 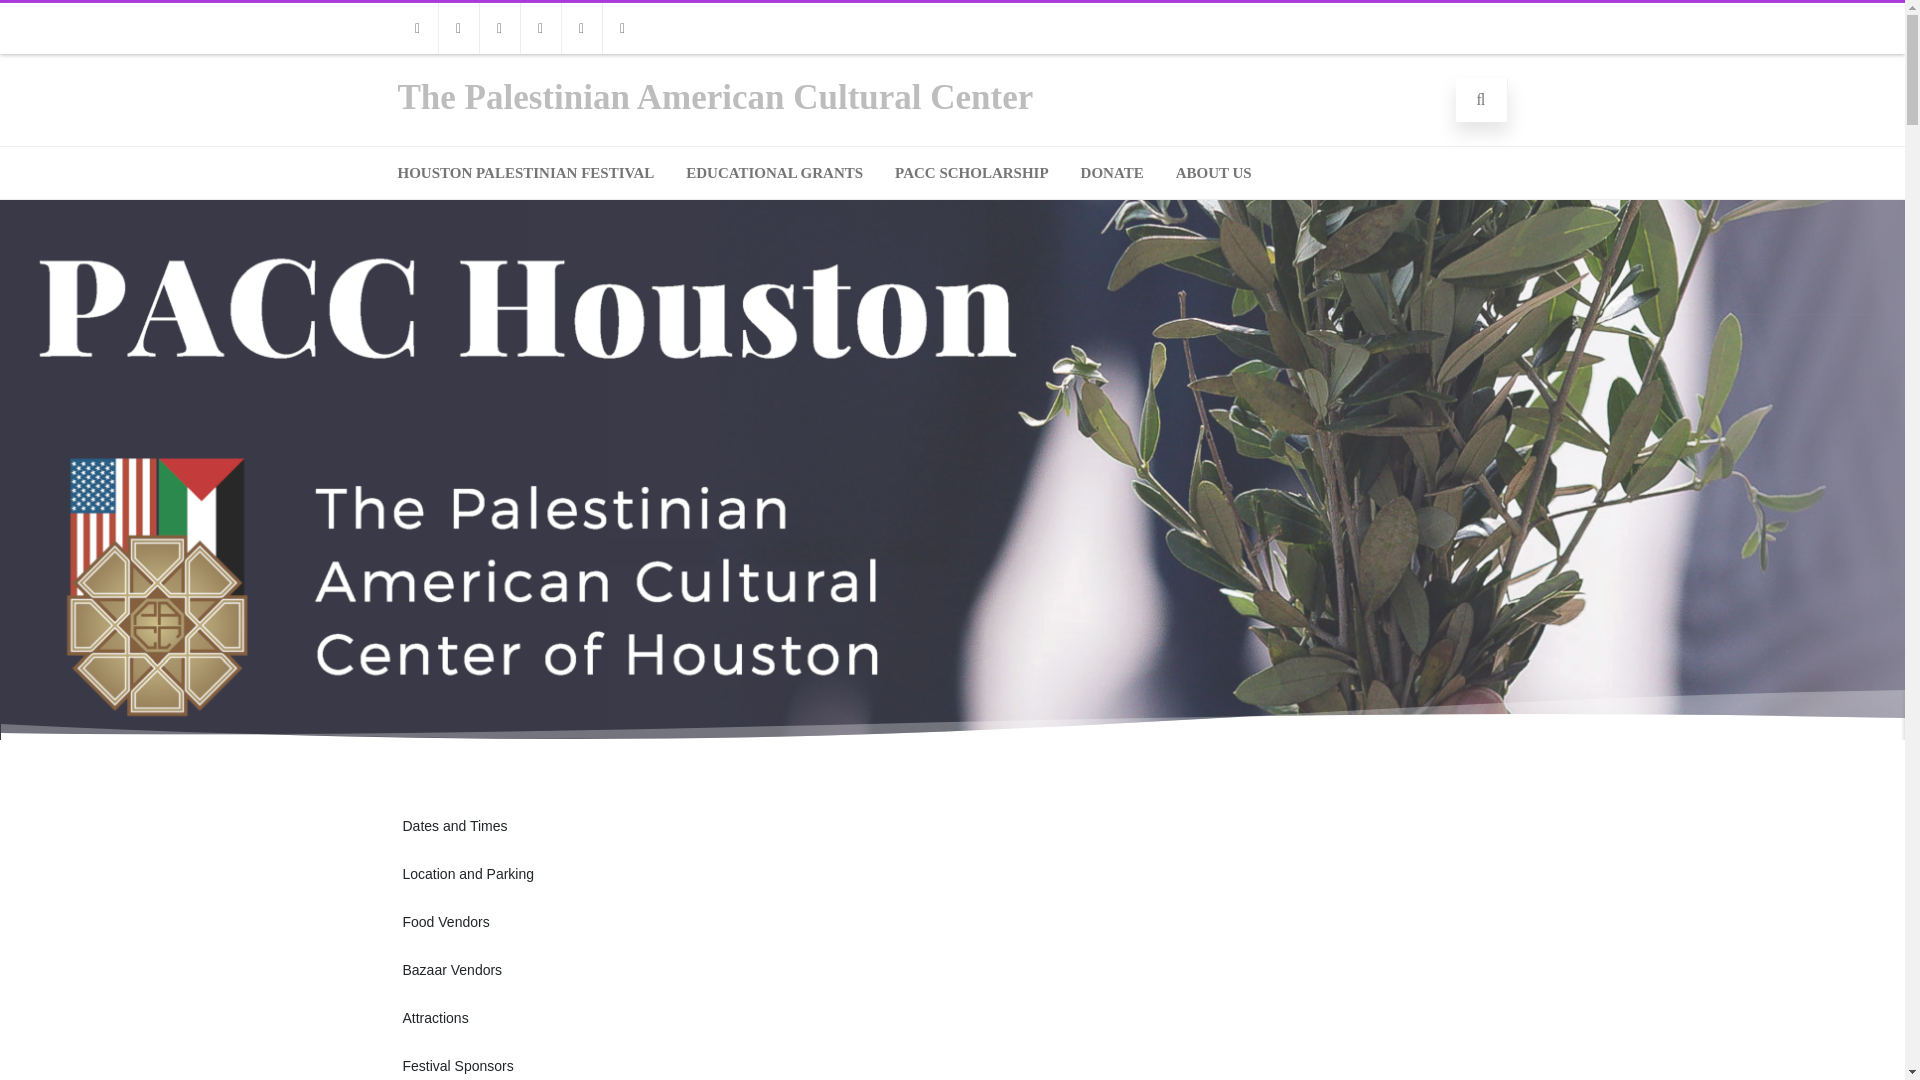 What do you see at coordinates (1112, 172) in the screenshot?
I see `DONATE` at bounding box center [1112, 172].